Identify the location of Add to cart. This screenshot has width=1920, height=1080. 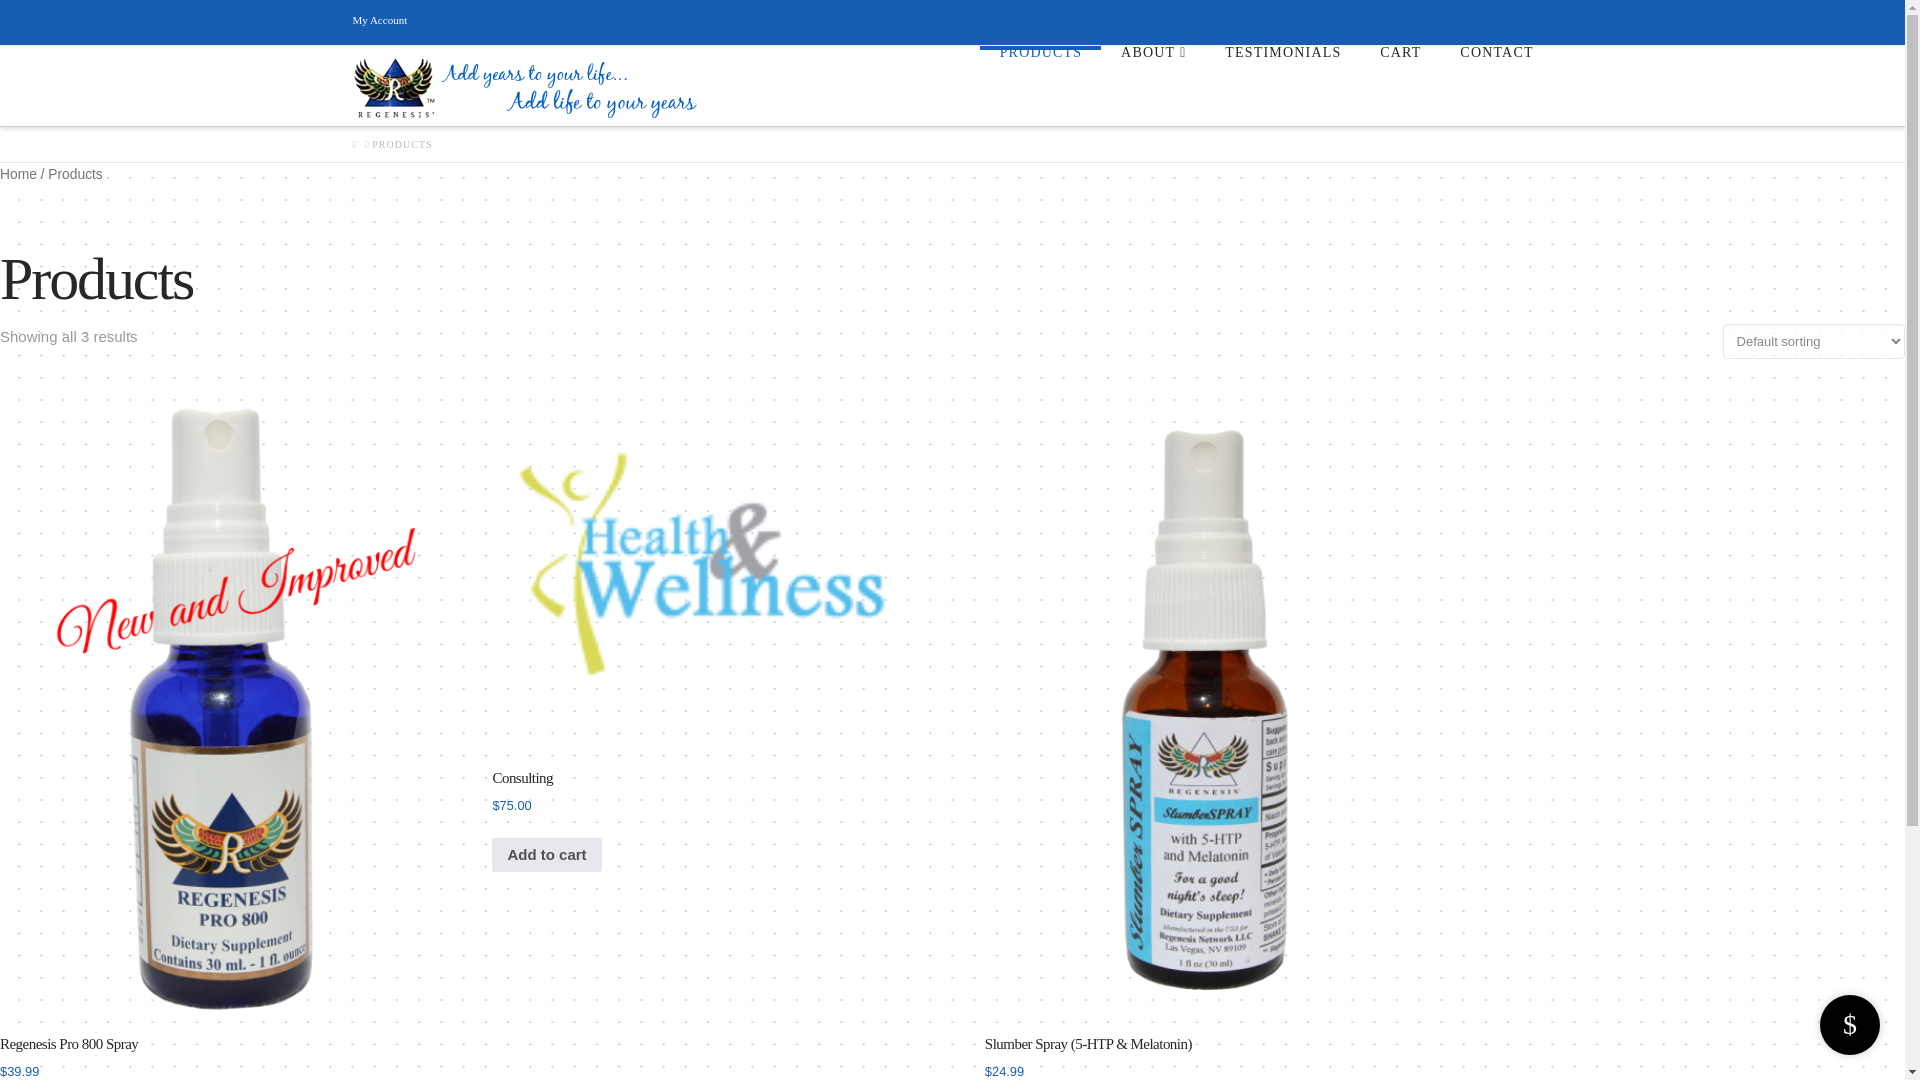
(546, 854).